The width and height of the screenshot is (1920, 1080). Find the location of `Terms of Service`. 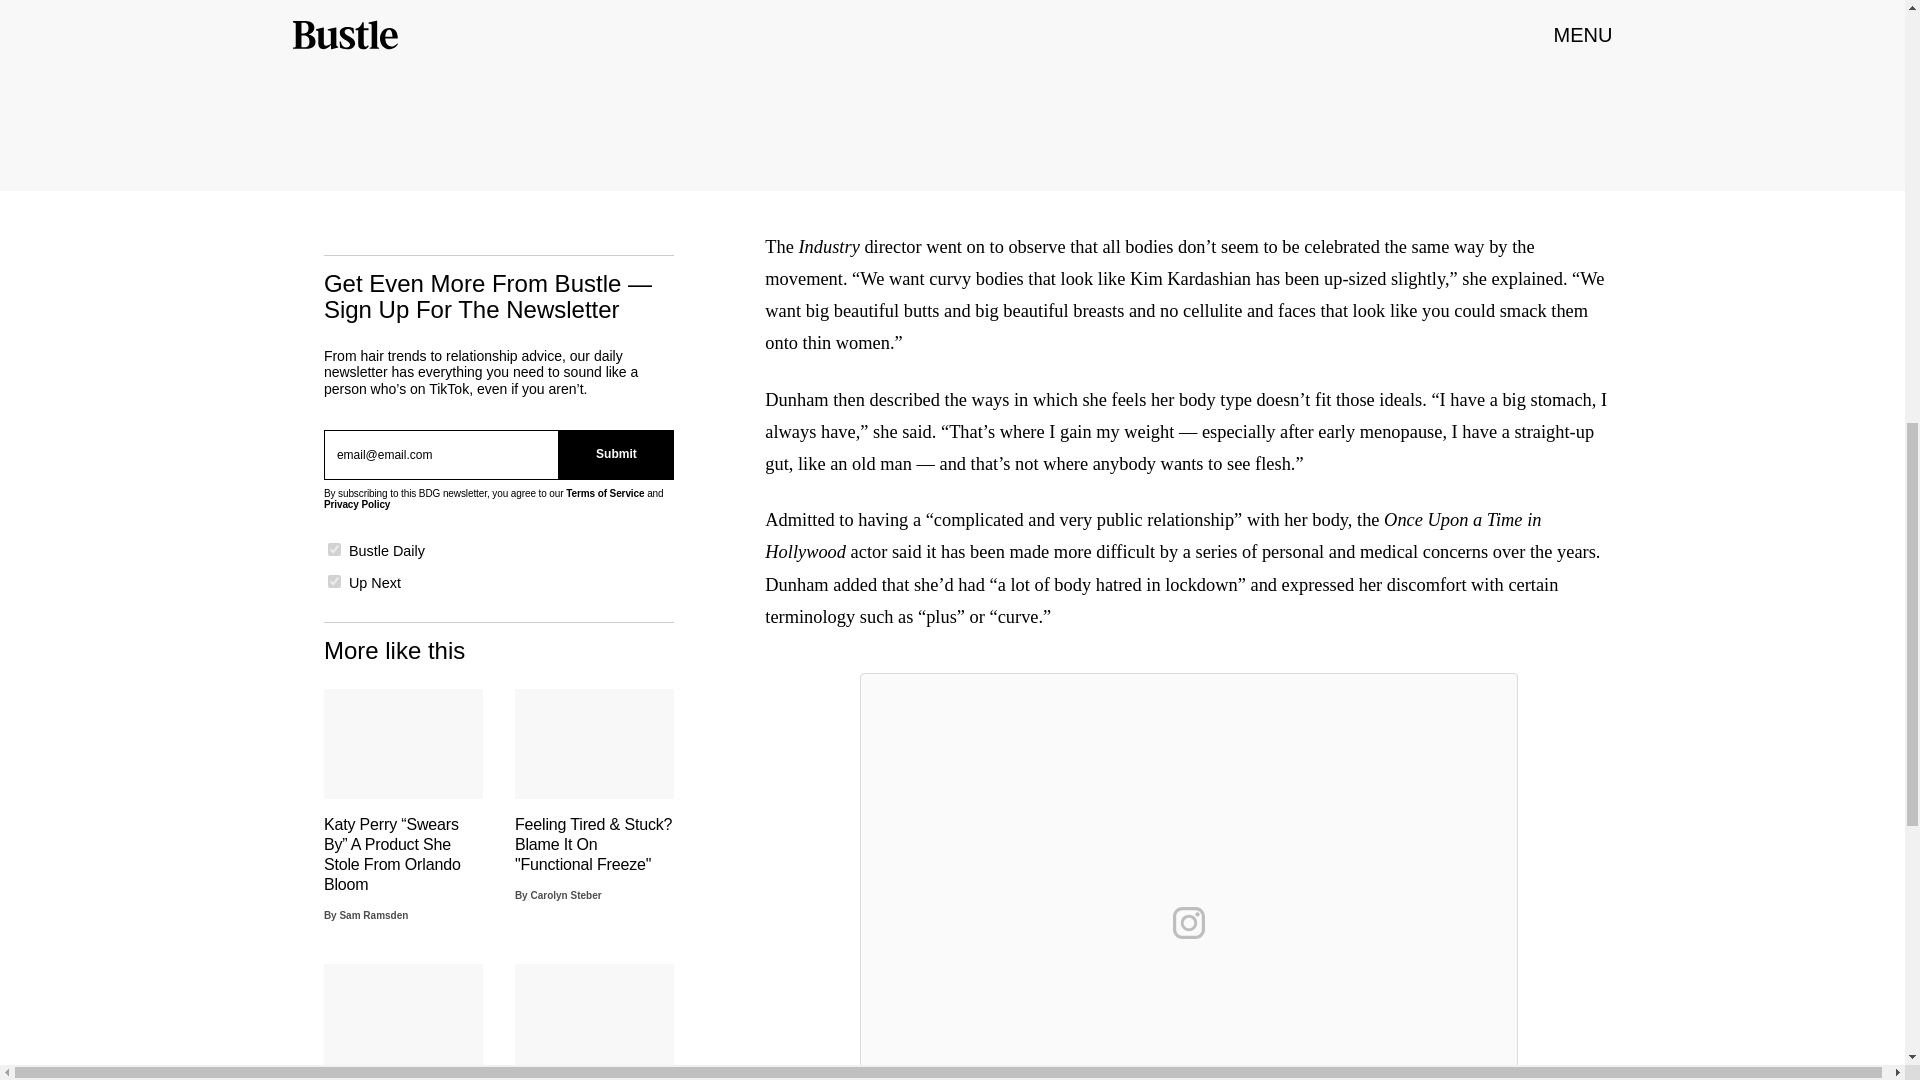

Terms of Service is located at coordinates (604, 493).